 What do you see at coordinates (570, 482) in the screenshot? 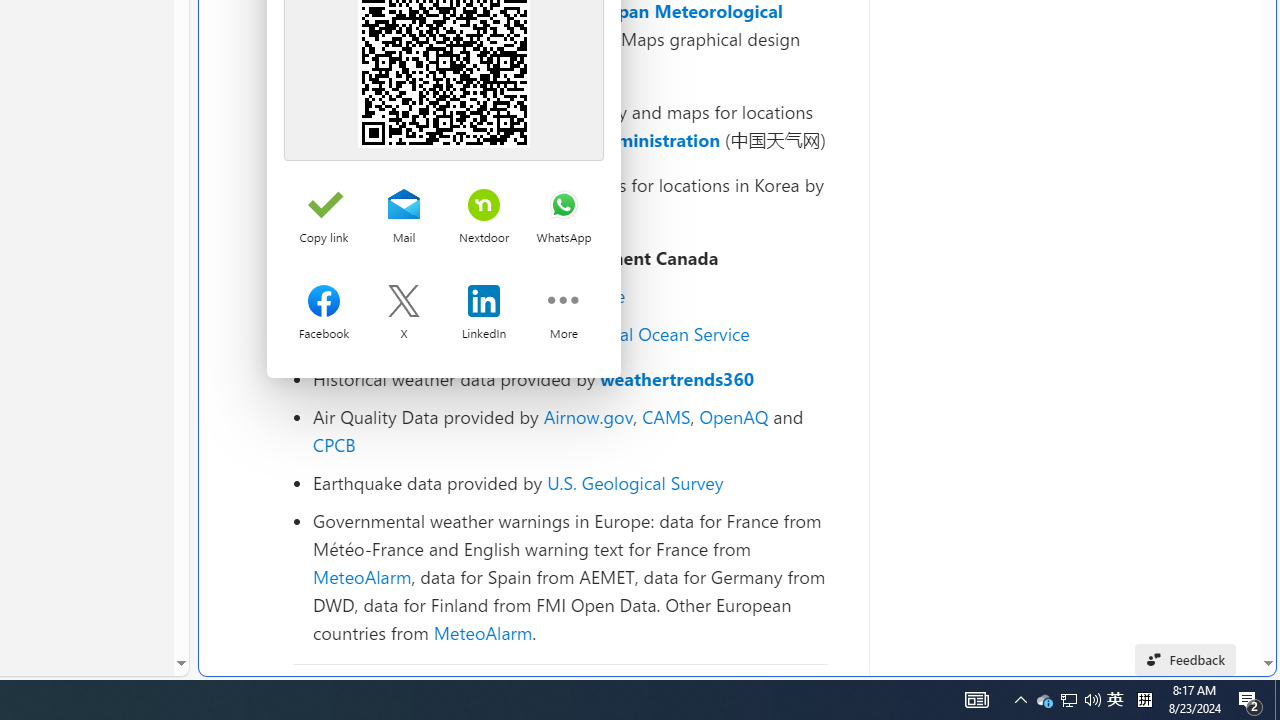
I see `Earthquake data provided by U.S. Geological Survey` at bounding box center [570, 482].